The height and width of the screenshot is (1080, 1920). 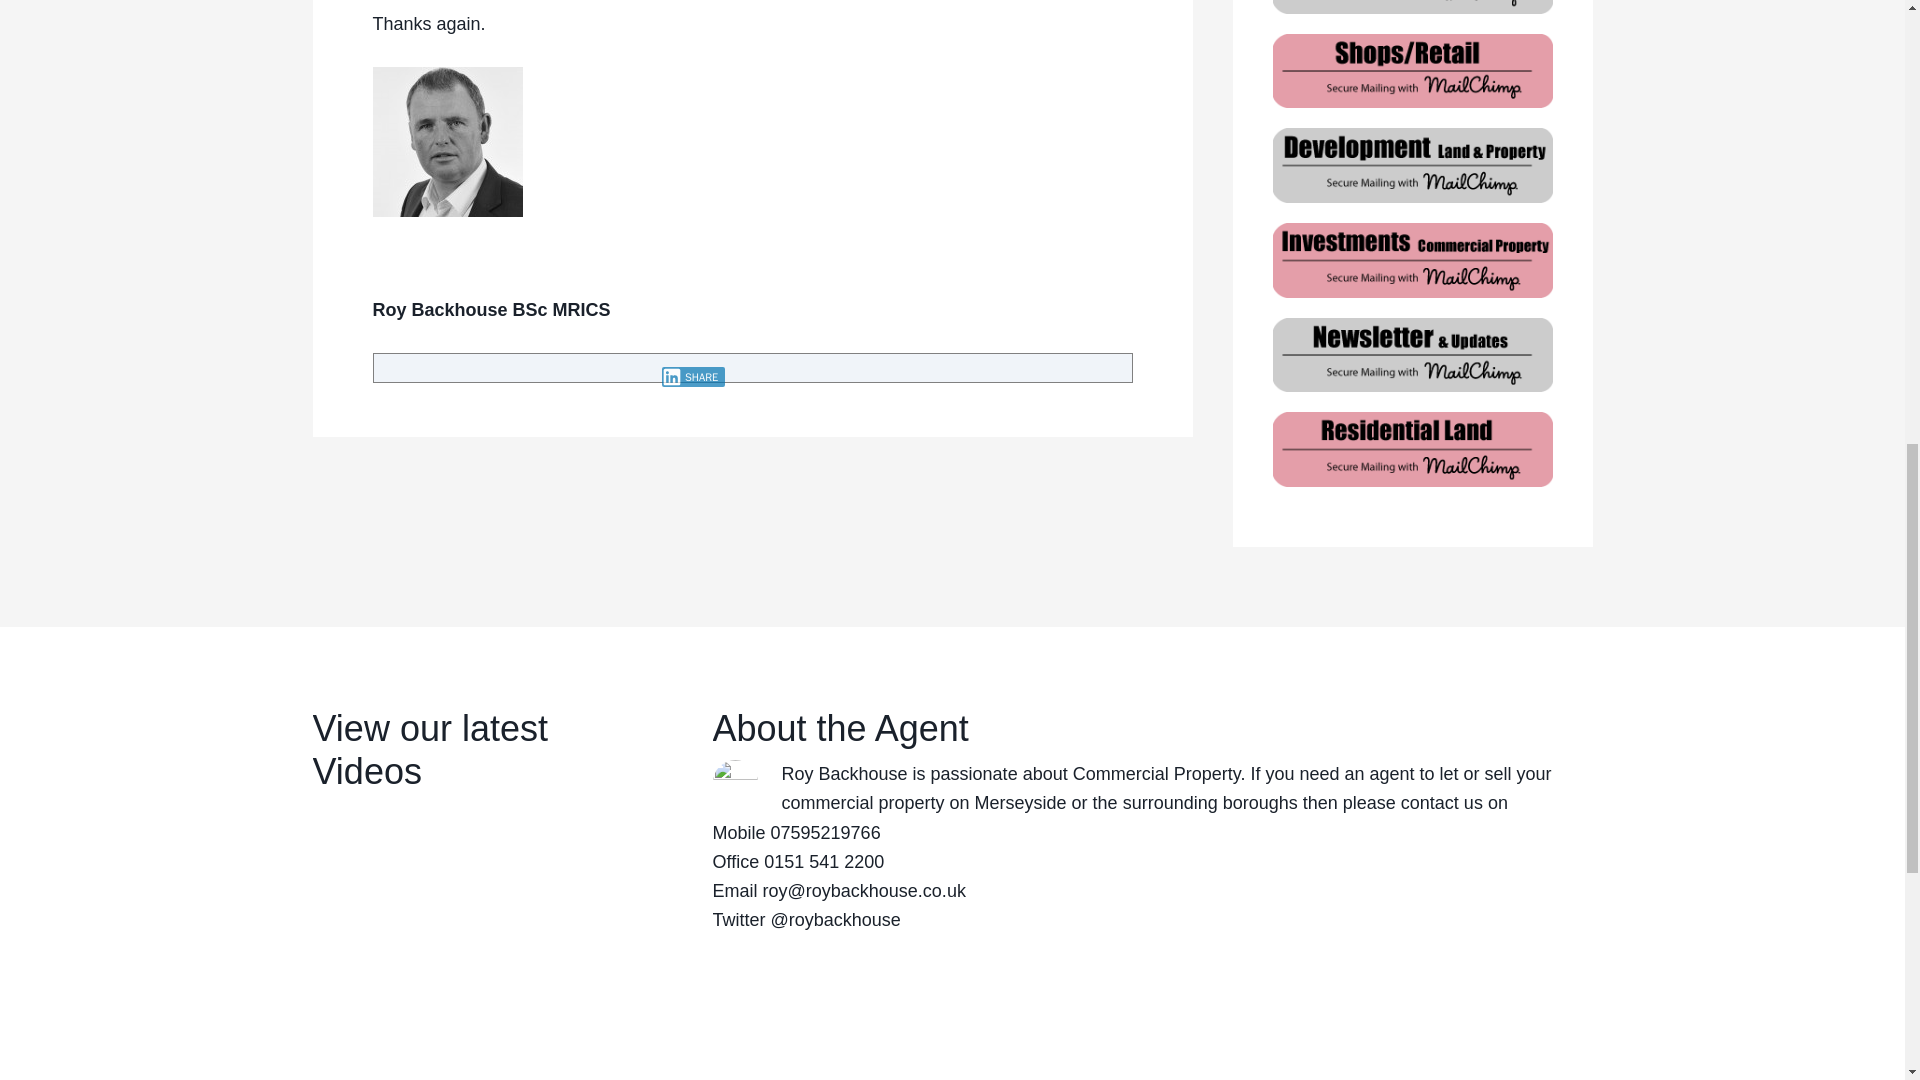 What do you see at coordinates (694, 376) in the screenshot?
I see `SHARE` at bounding box center [694, 376].